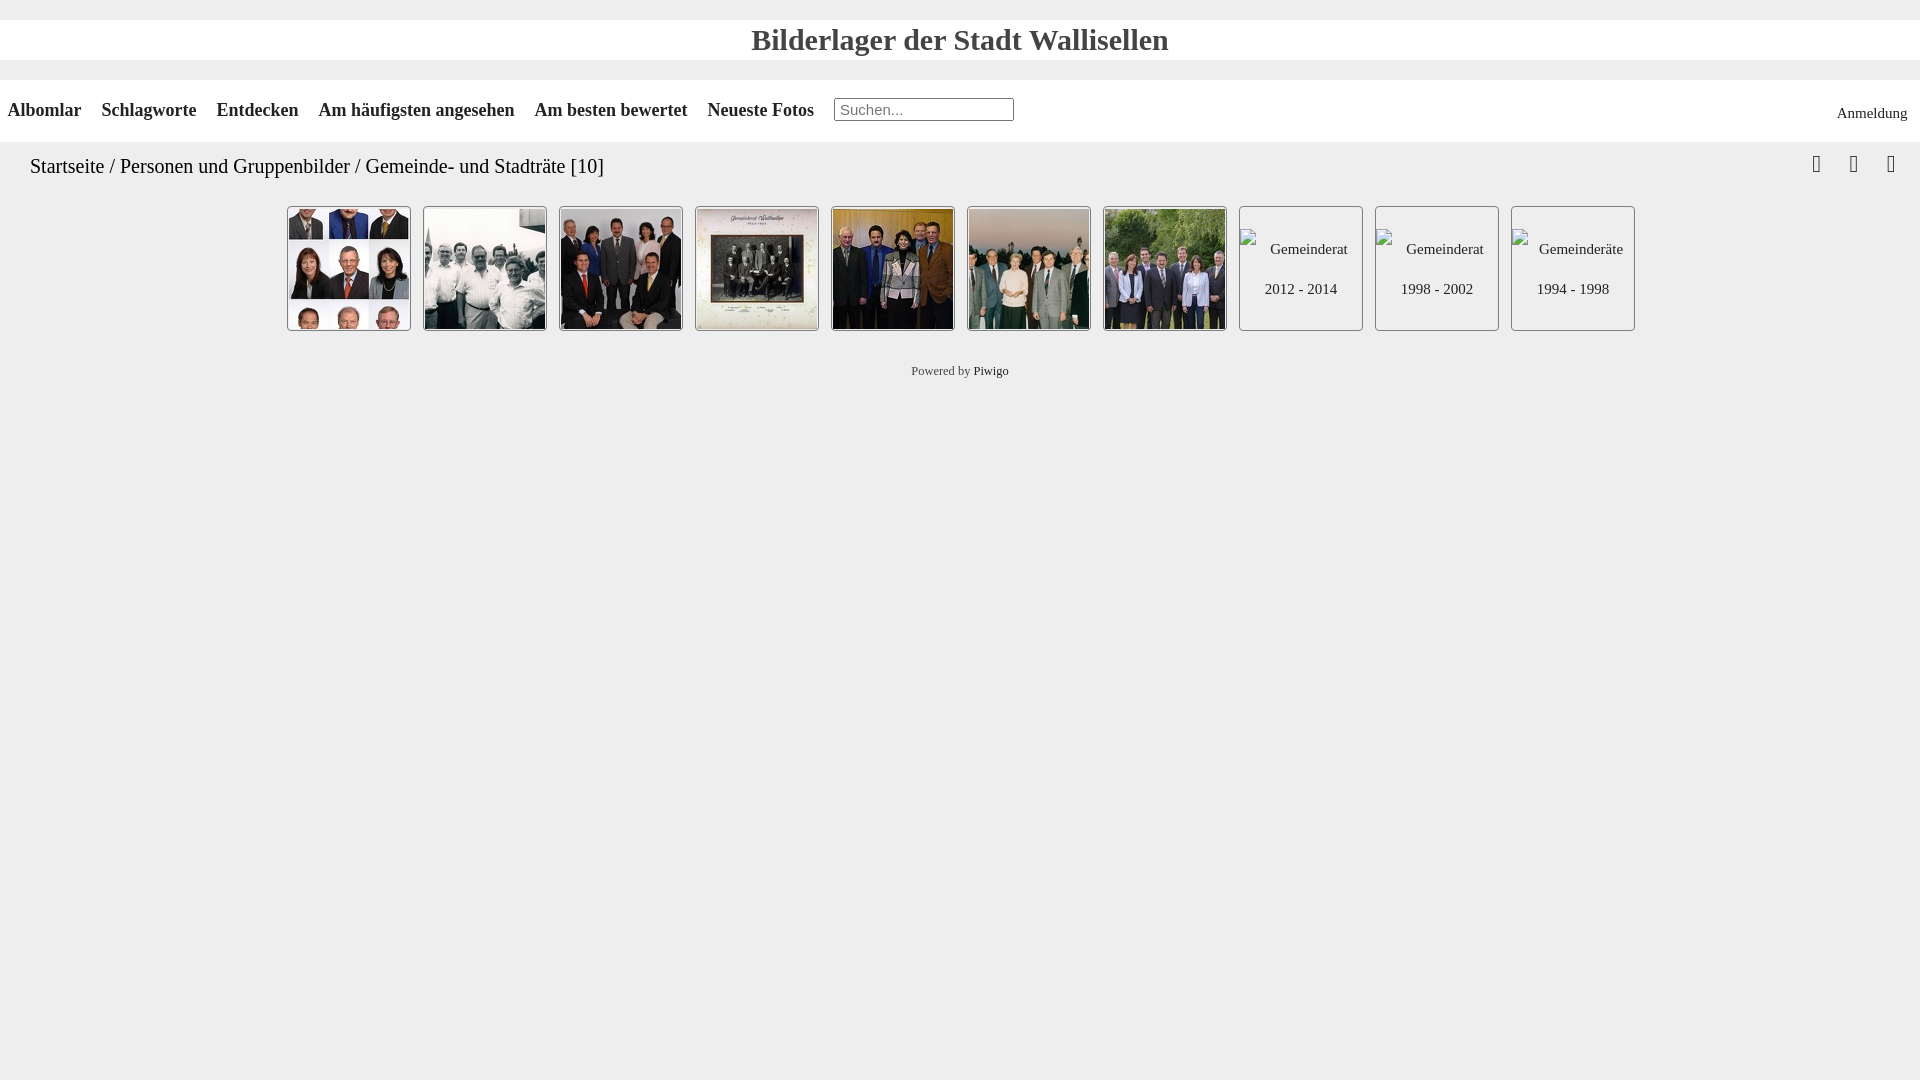  I want to click on Am besten bewertet, so click(614, 110).